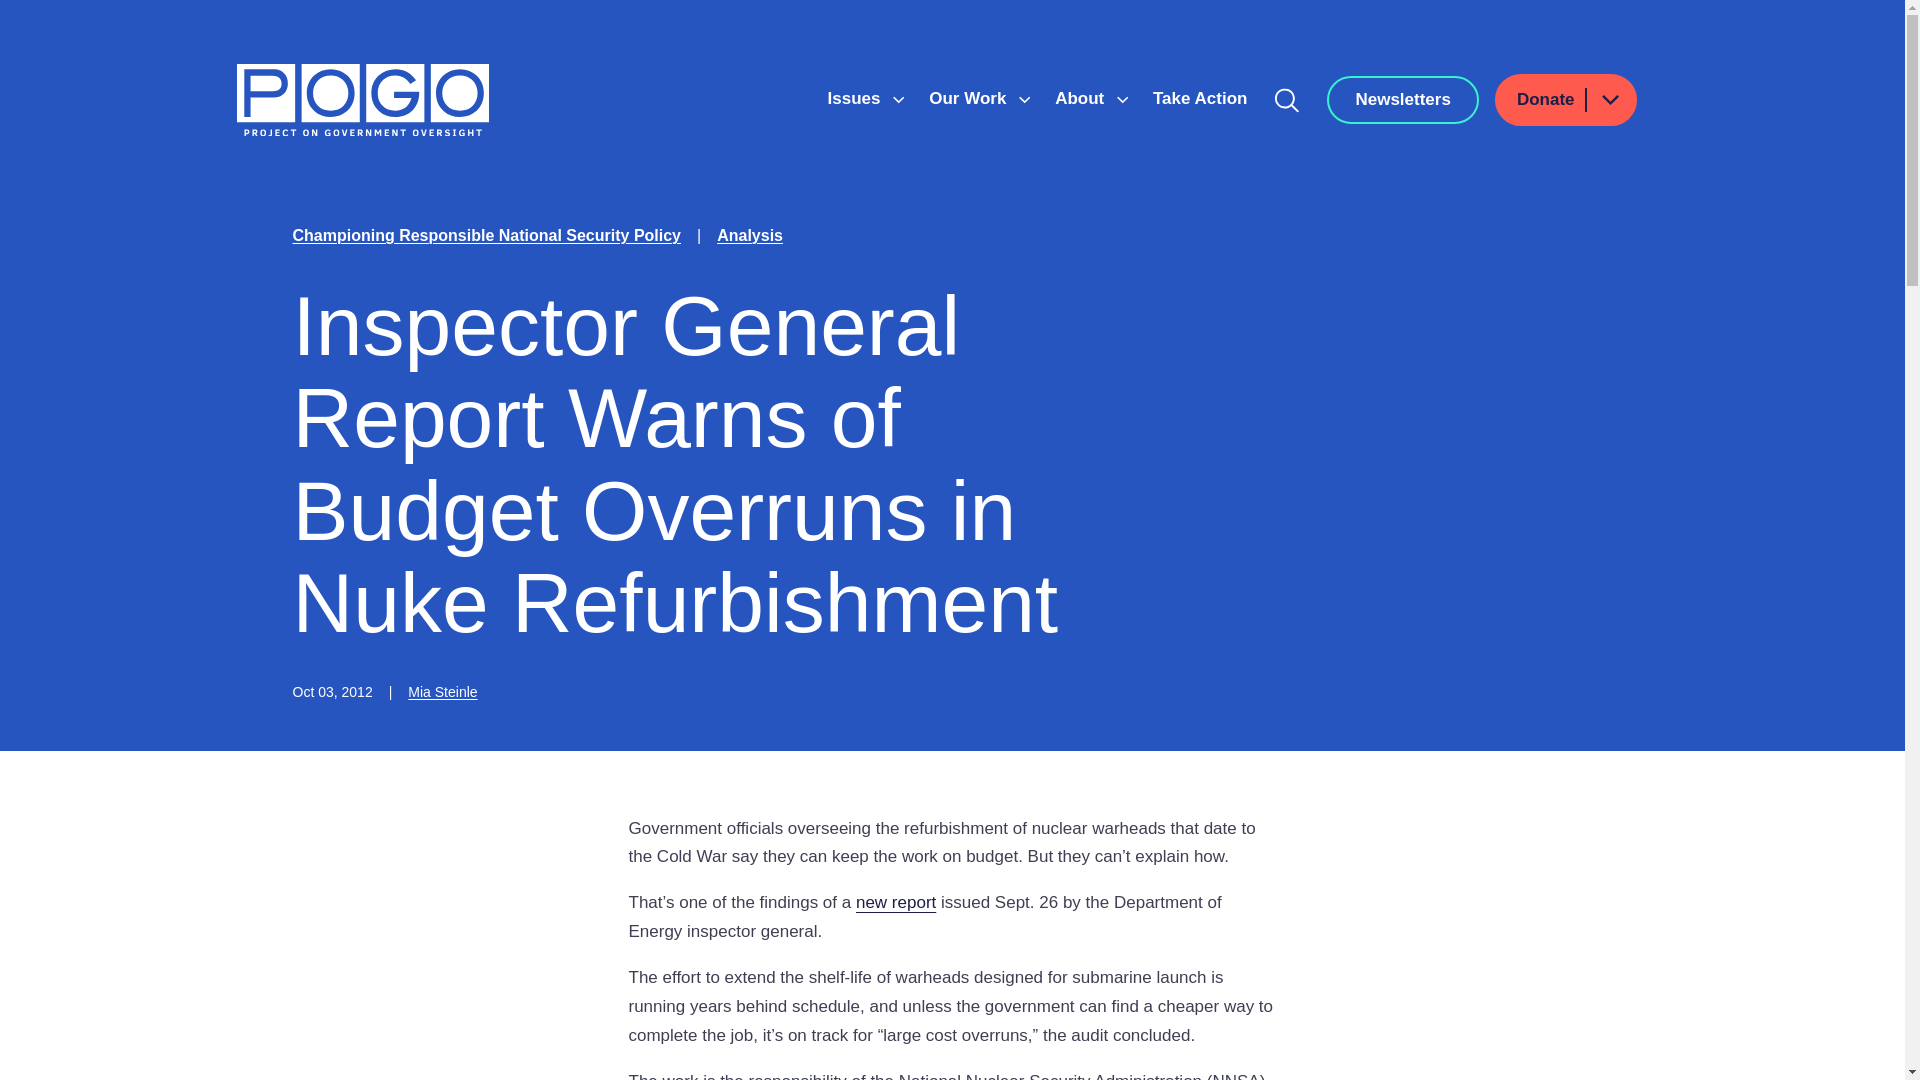 This screenshot has height=1080, width=1920. Describe the element at coordinates (1122, 100) in the screenshot. I see `Show submenu for About` at that location.